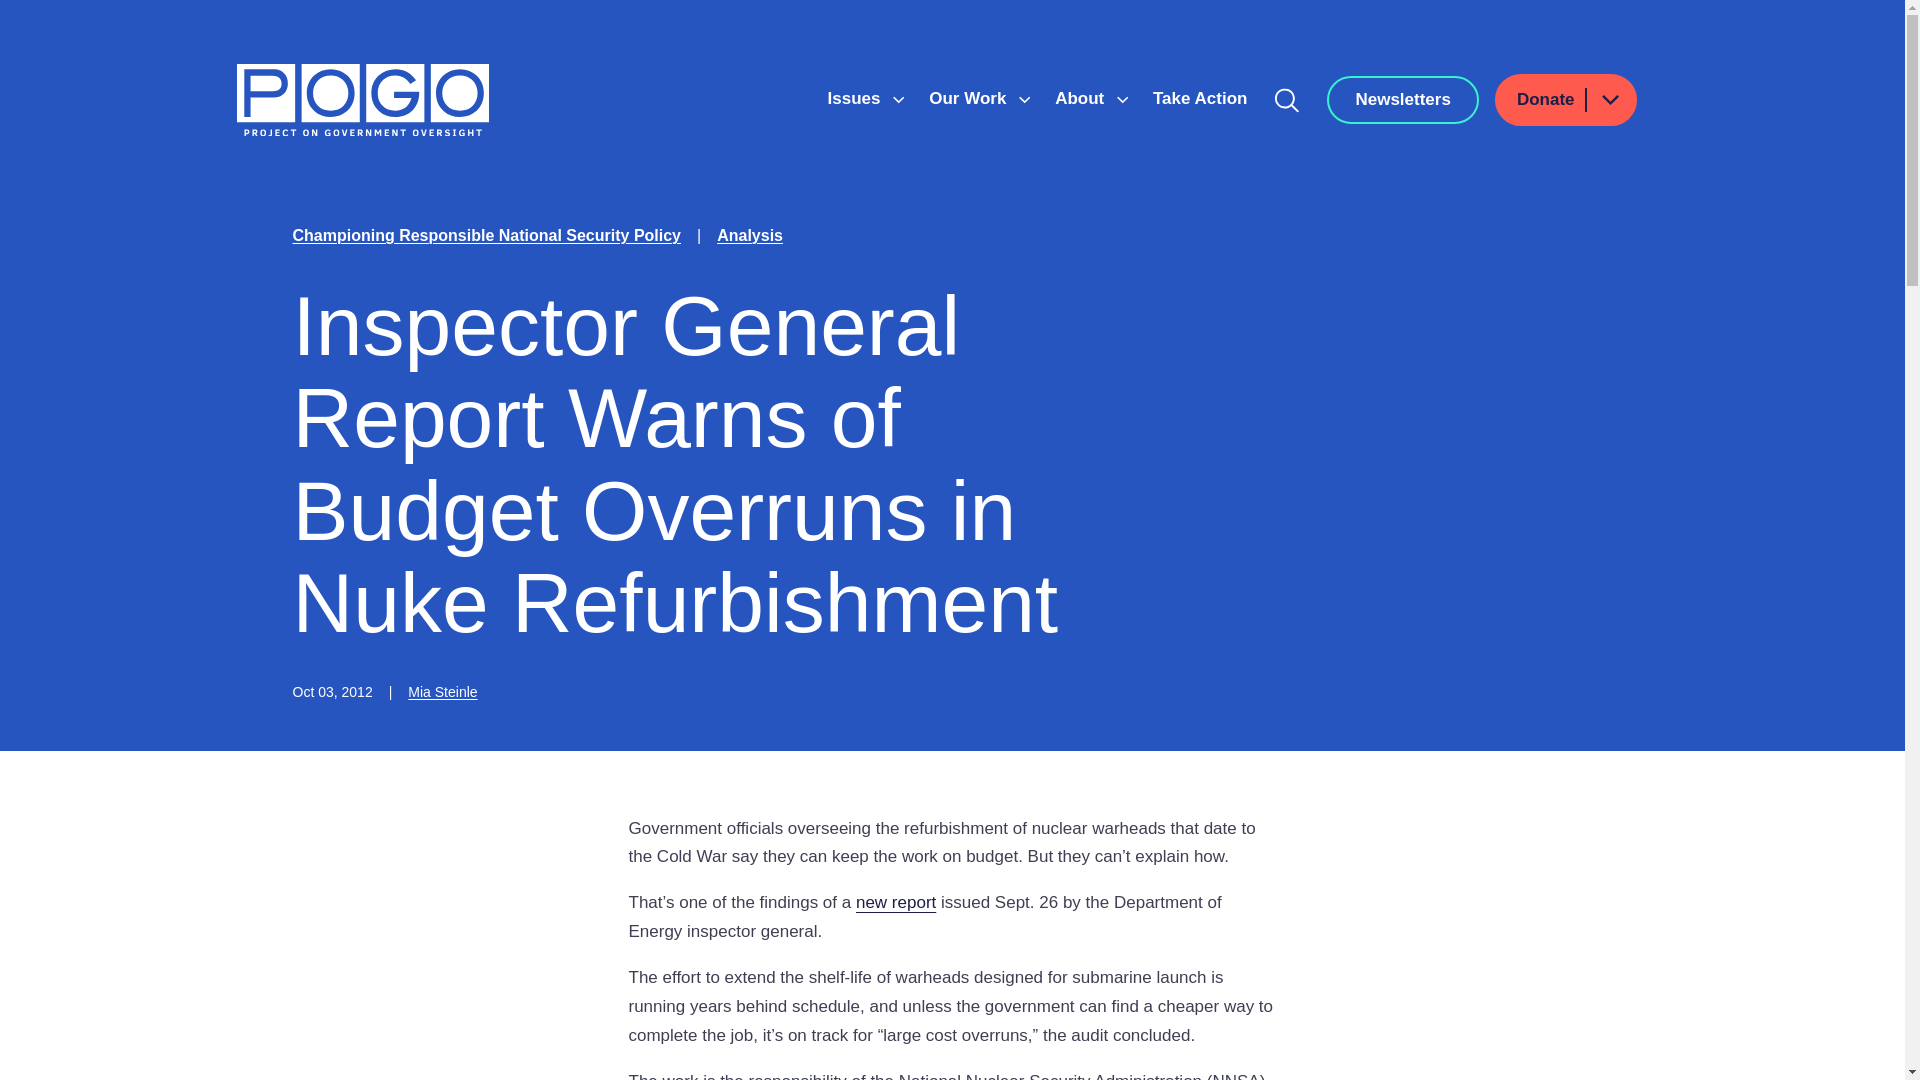 This screenshot has height=1080, width=1920. Describe the element at coordinates (1122, 100) in the screenshot. I see `Show submenu for About` at that location.